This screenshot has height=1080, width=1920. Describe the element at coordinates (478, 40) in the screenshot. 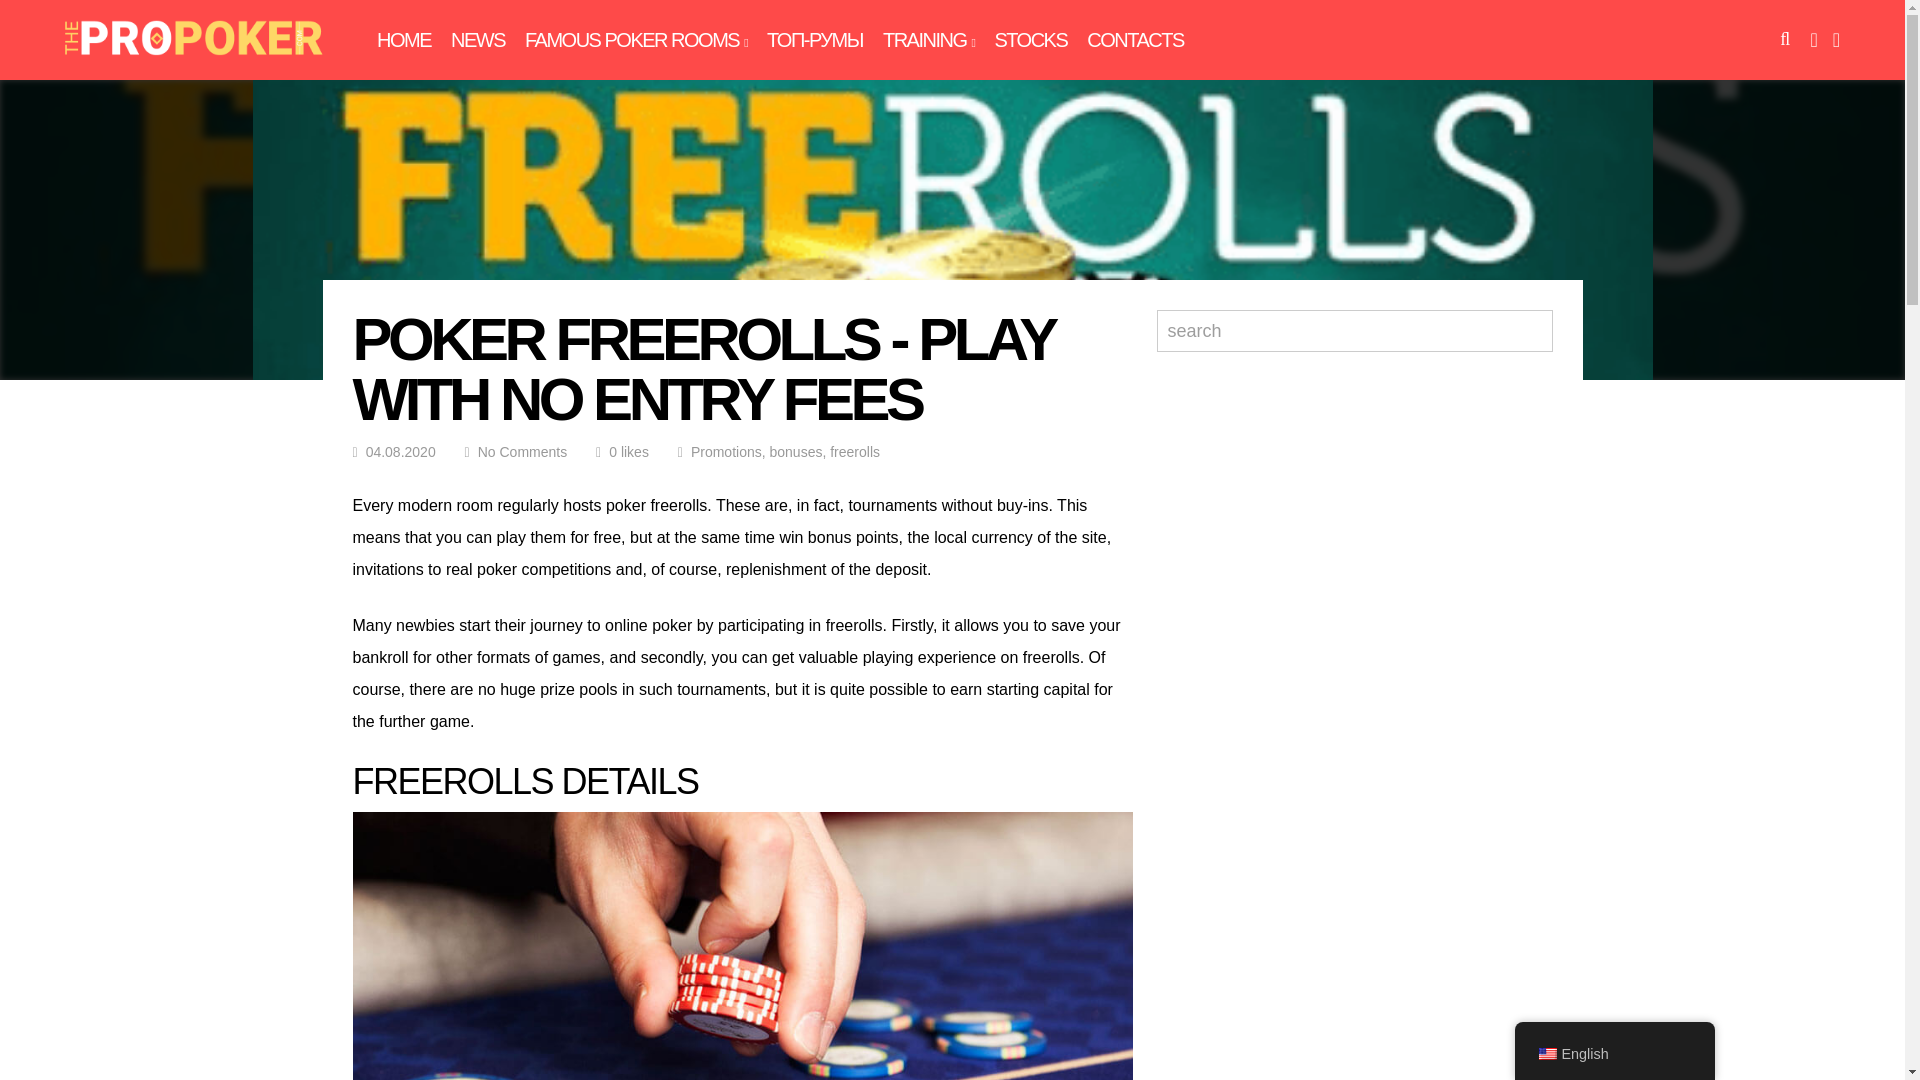

I see `NEWS` at that location.